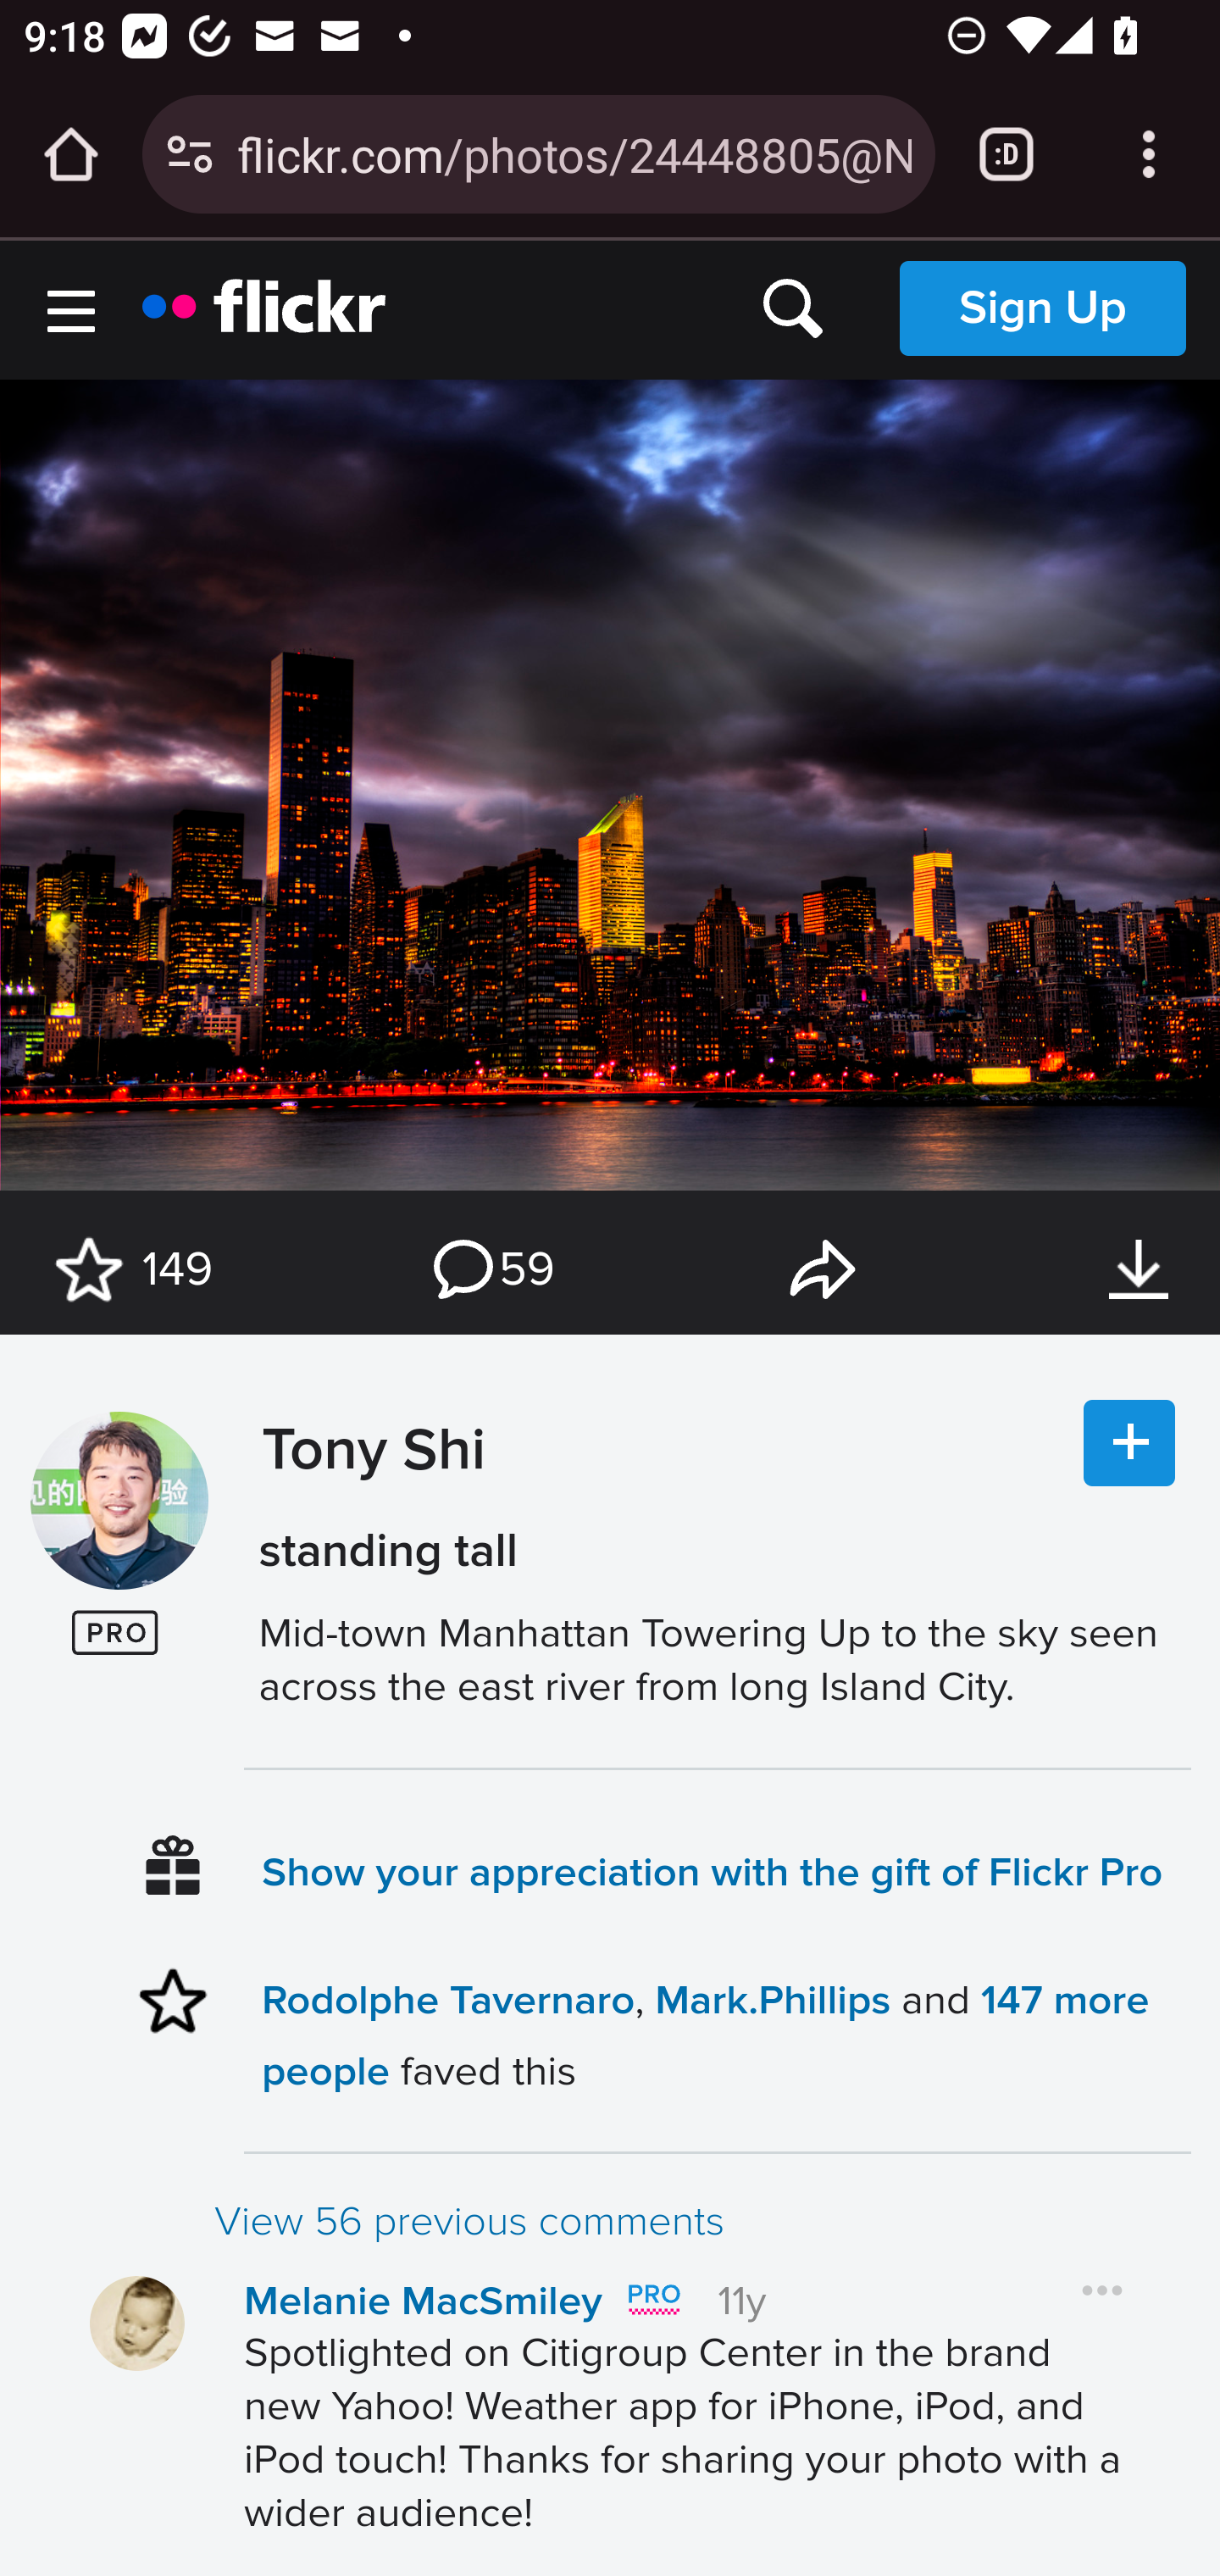  What do you see at coordinates (190, 154) in the screenshot?
I see `Connection is secure` at bounding box center [190, 154].